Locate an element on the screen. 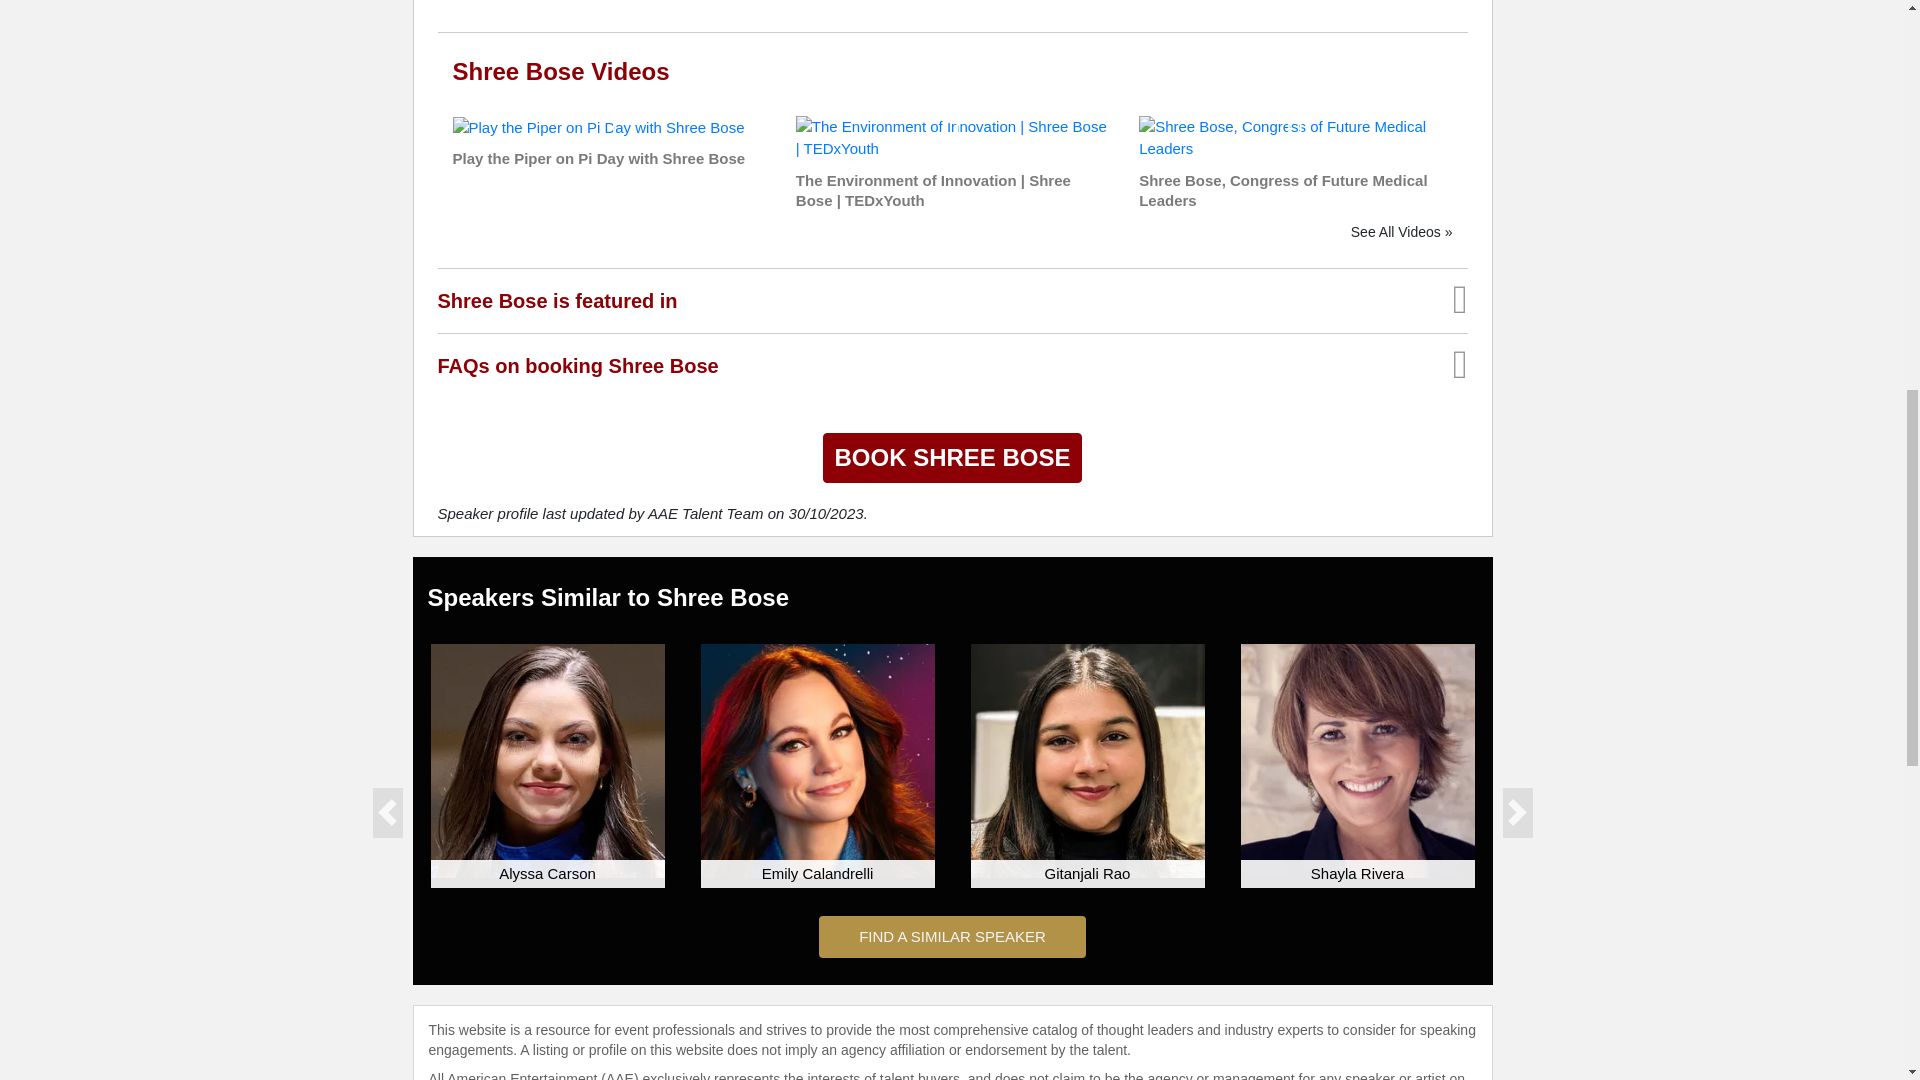 The height and width of the screenshot is (1080, 1920). Gitanjali Rao is located at coordinates (1086, 760).